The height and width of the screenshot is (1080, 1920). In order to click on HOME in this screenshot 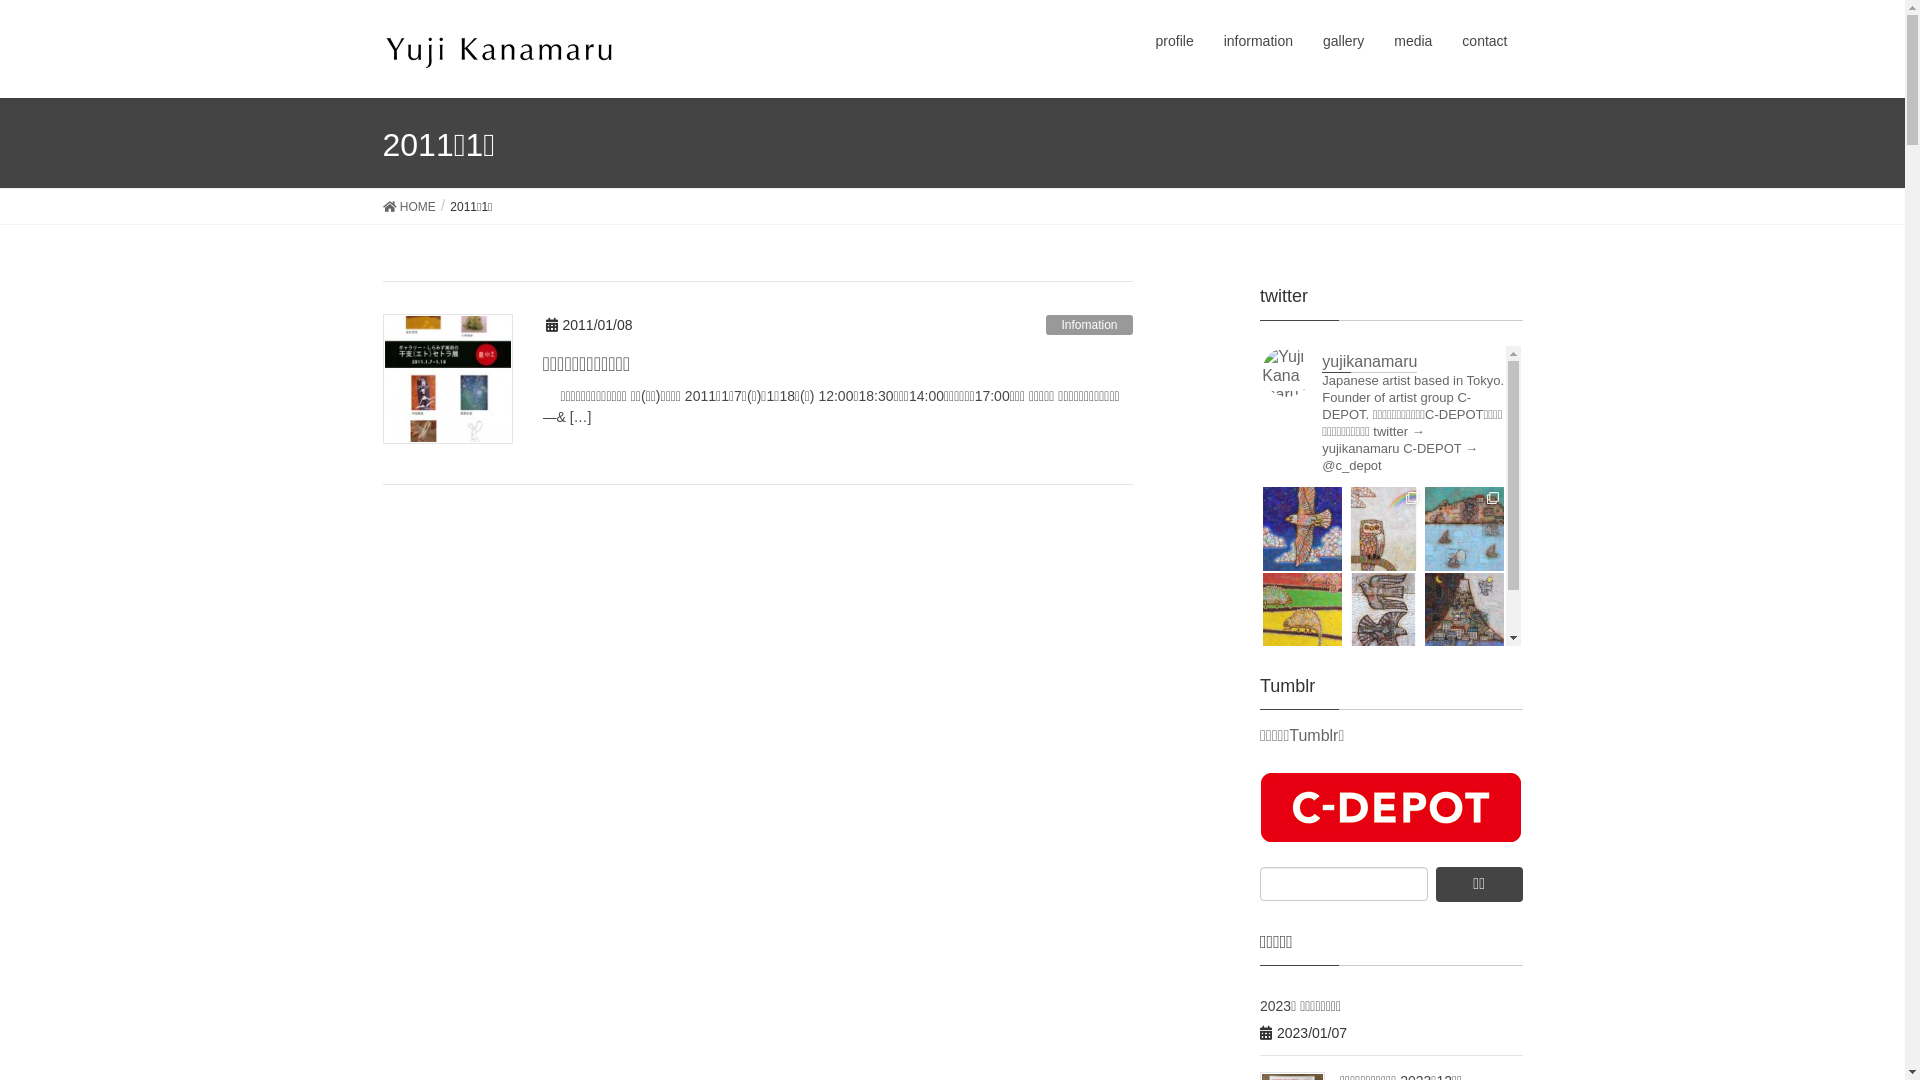, I will do `click(408, 206)`.